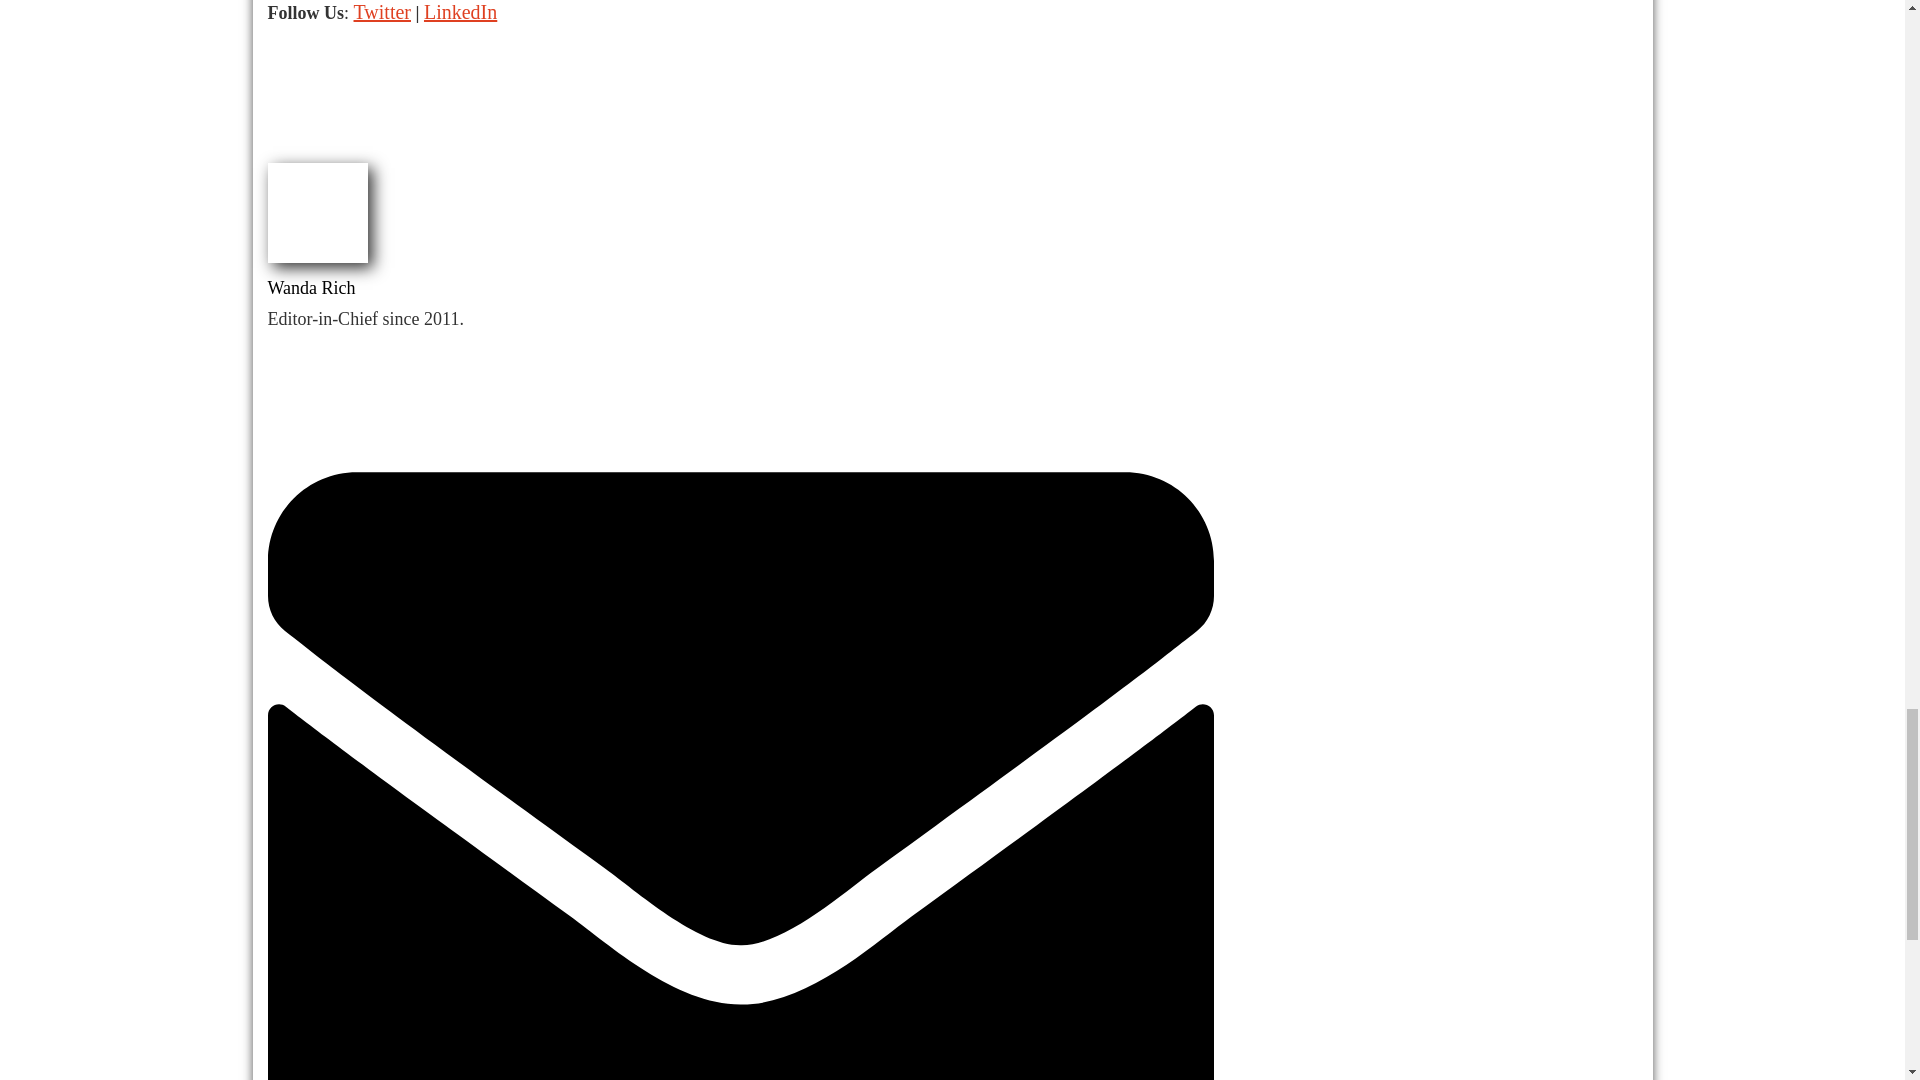 Image resolution: width=1920 pixels, height=1080 pixels. I want to click on Twitter, so click(382, 12).